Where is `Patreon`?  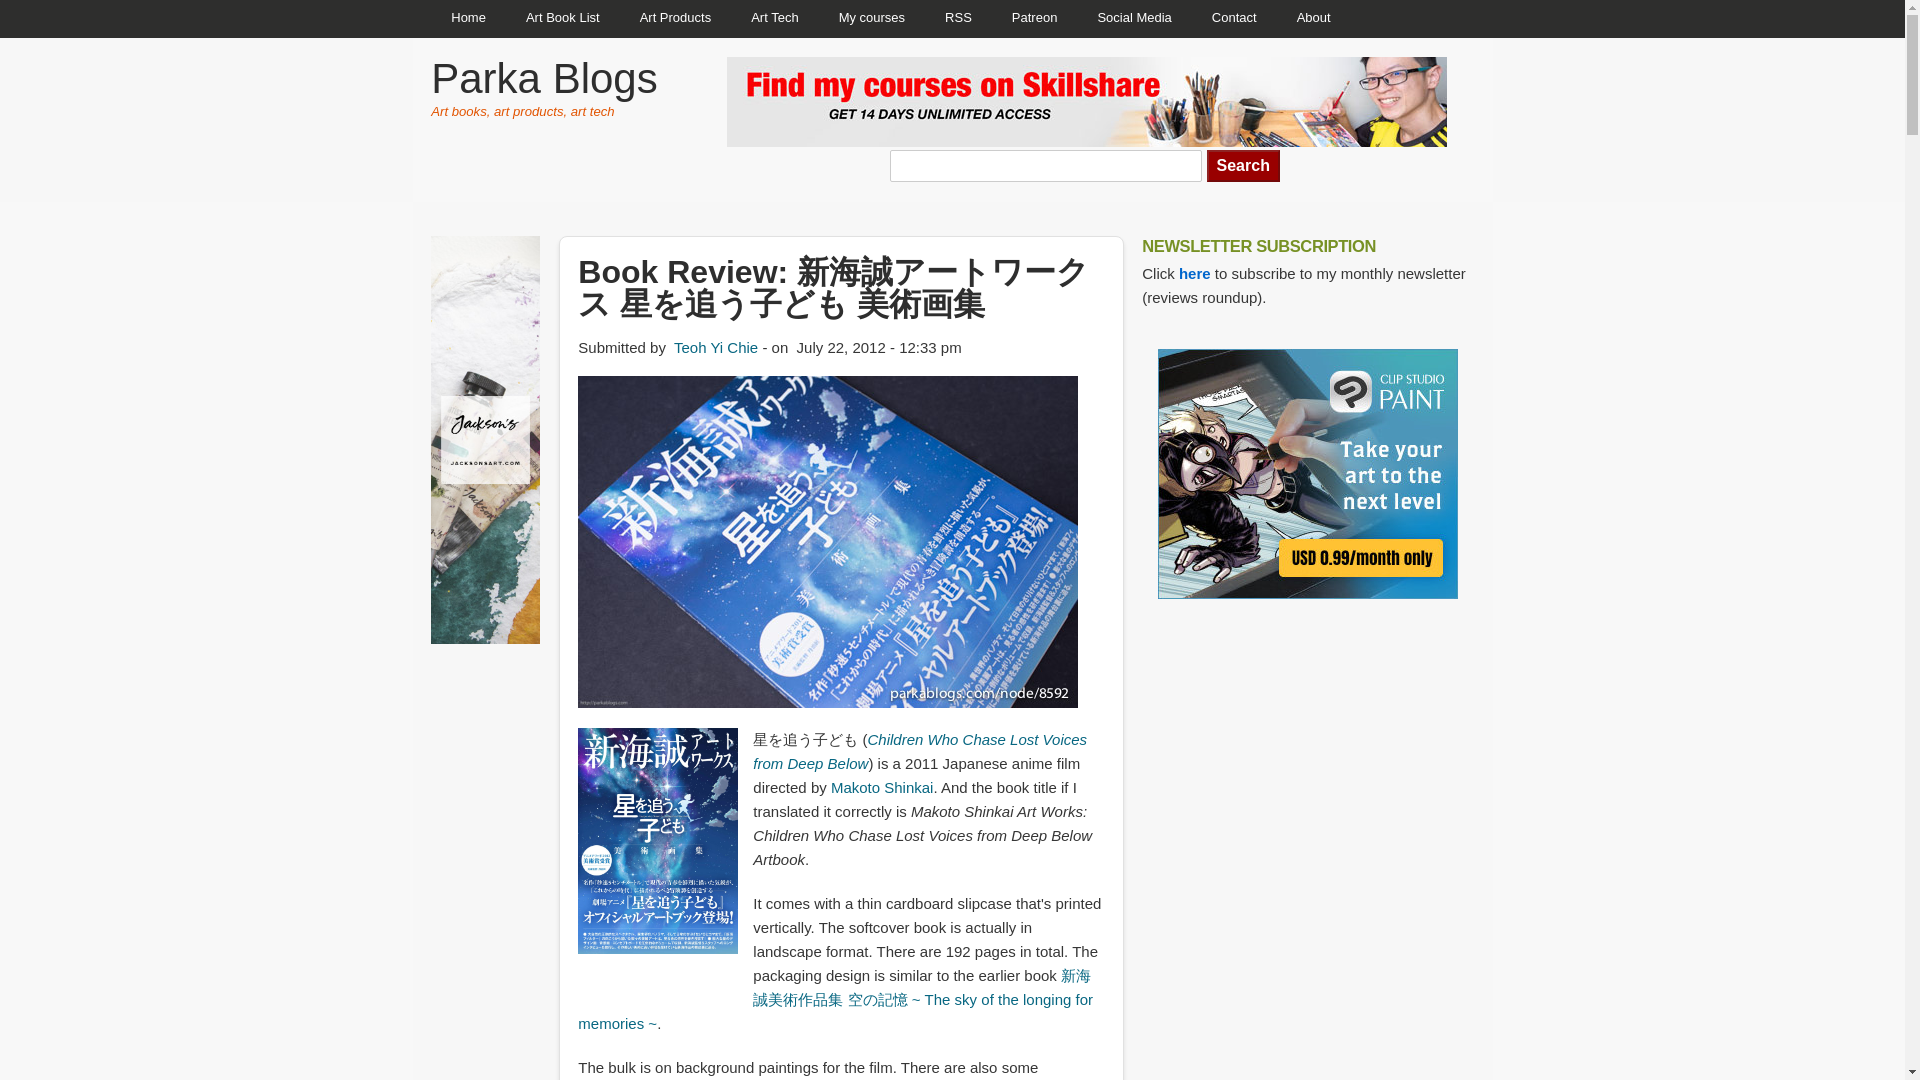 Patreon is located at coordinates (1034, 18).